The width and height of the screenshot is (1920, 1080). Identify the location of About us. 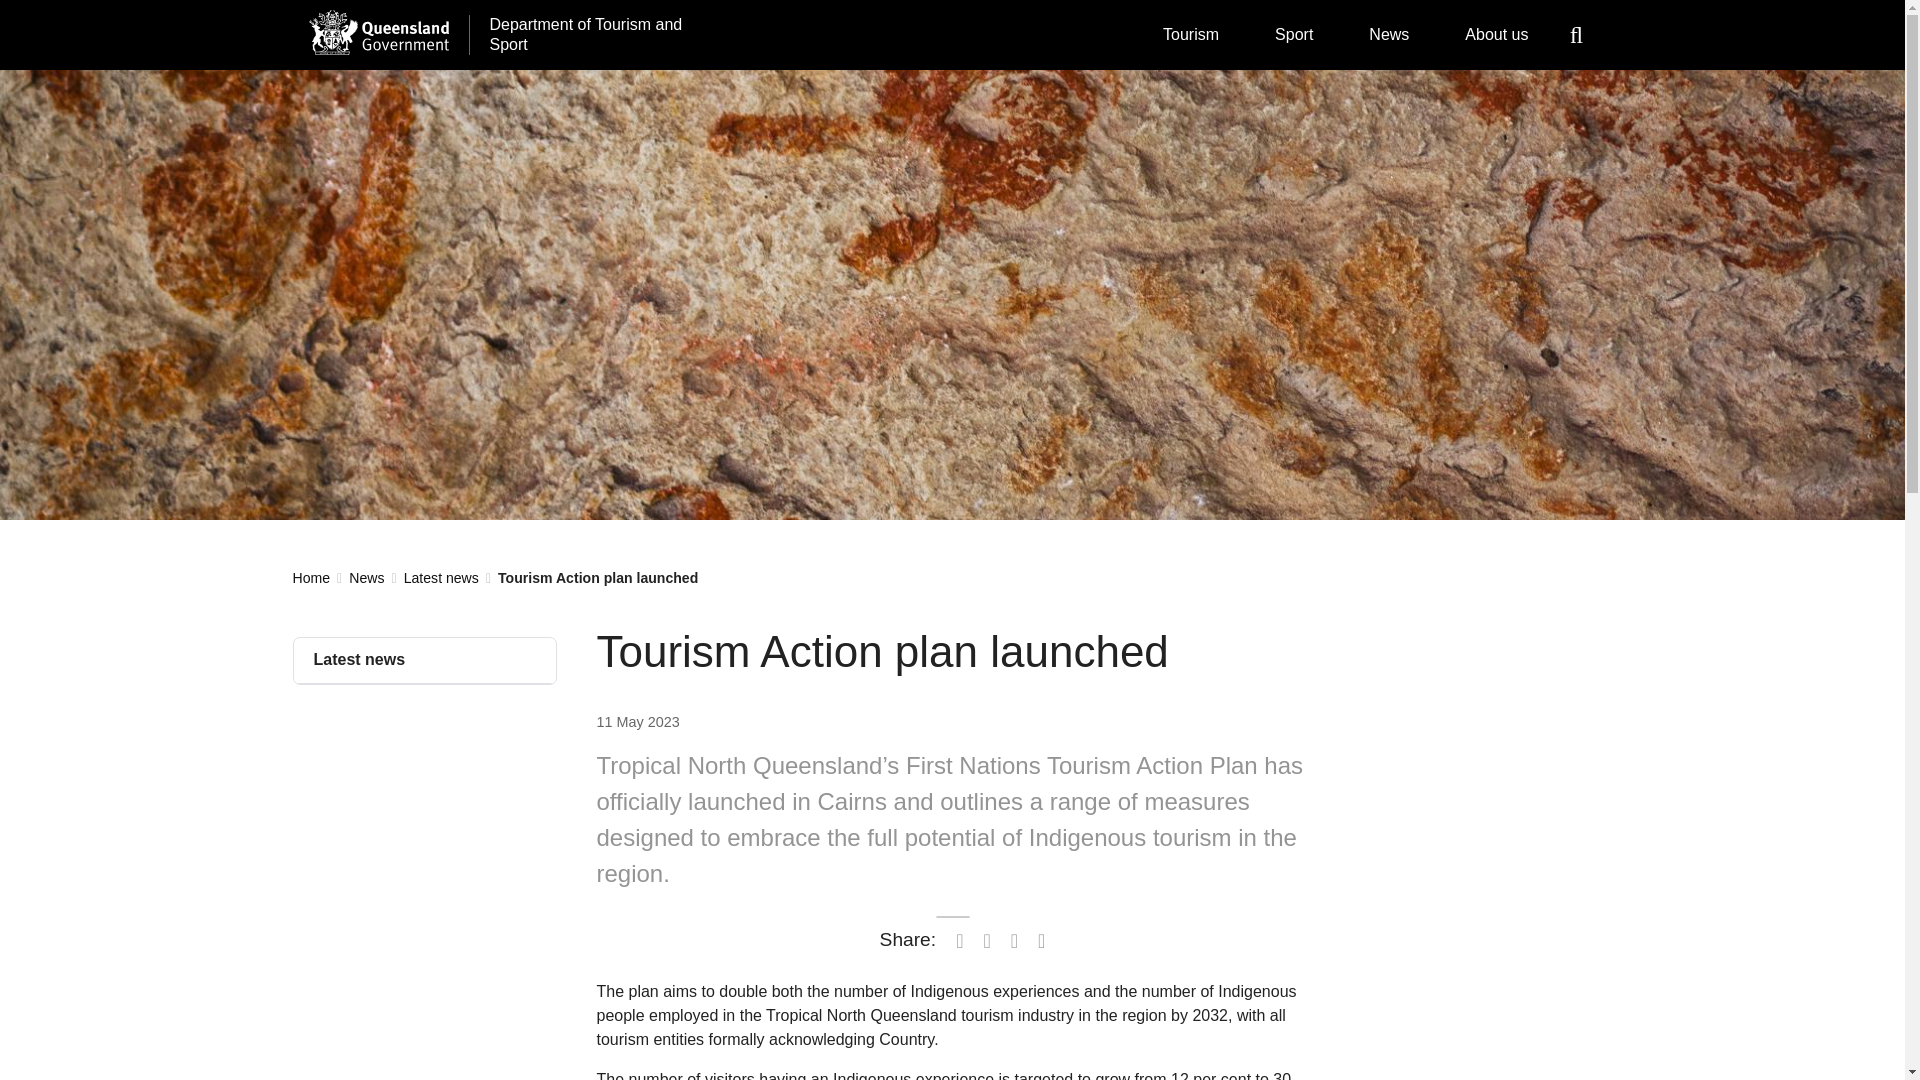
(1496, 35).